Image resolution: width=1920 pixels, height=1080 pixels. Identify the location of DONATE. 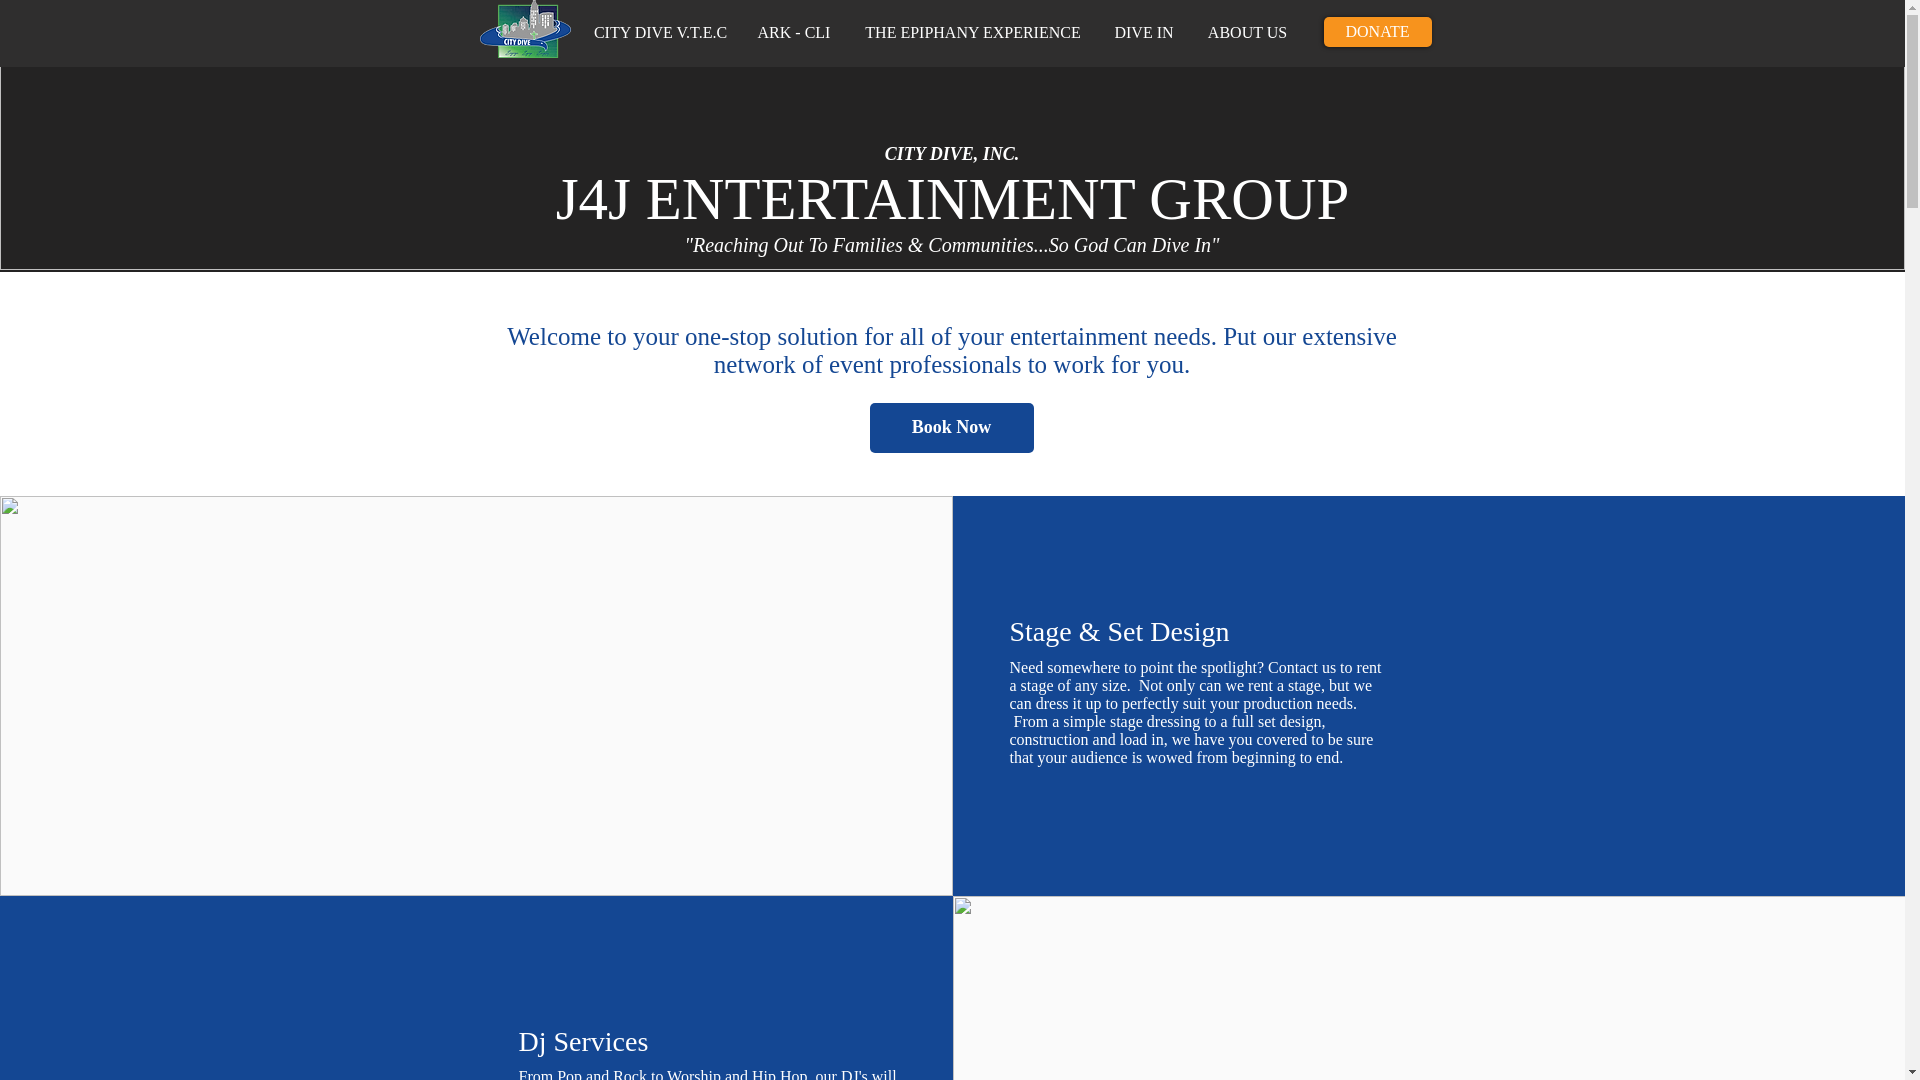
(1378, 32).